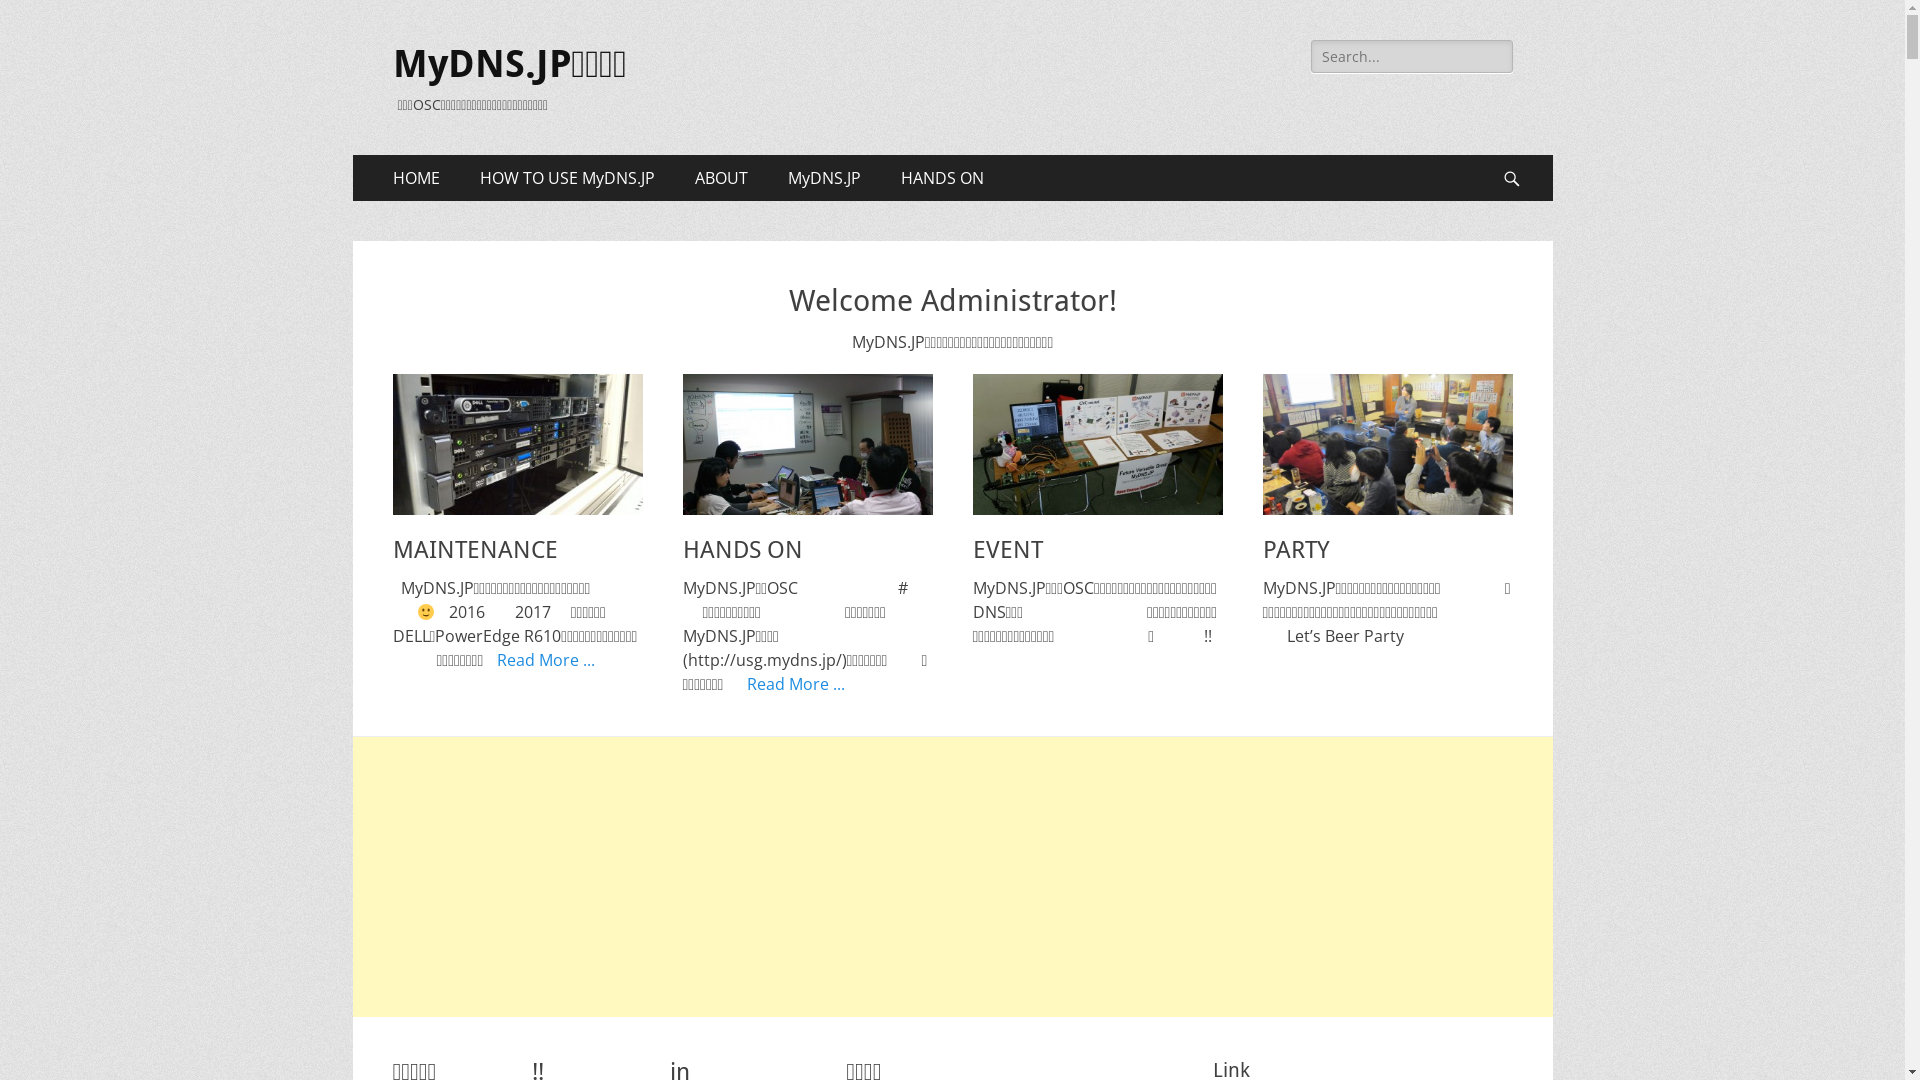  What do you see at coordinates (1097, 444) in the screenshot?
I see `EVENT` at bounding box center [1097, 444].